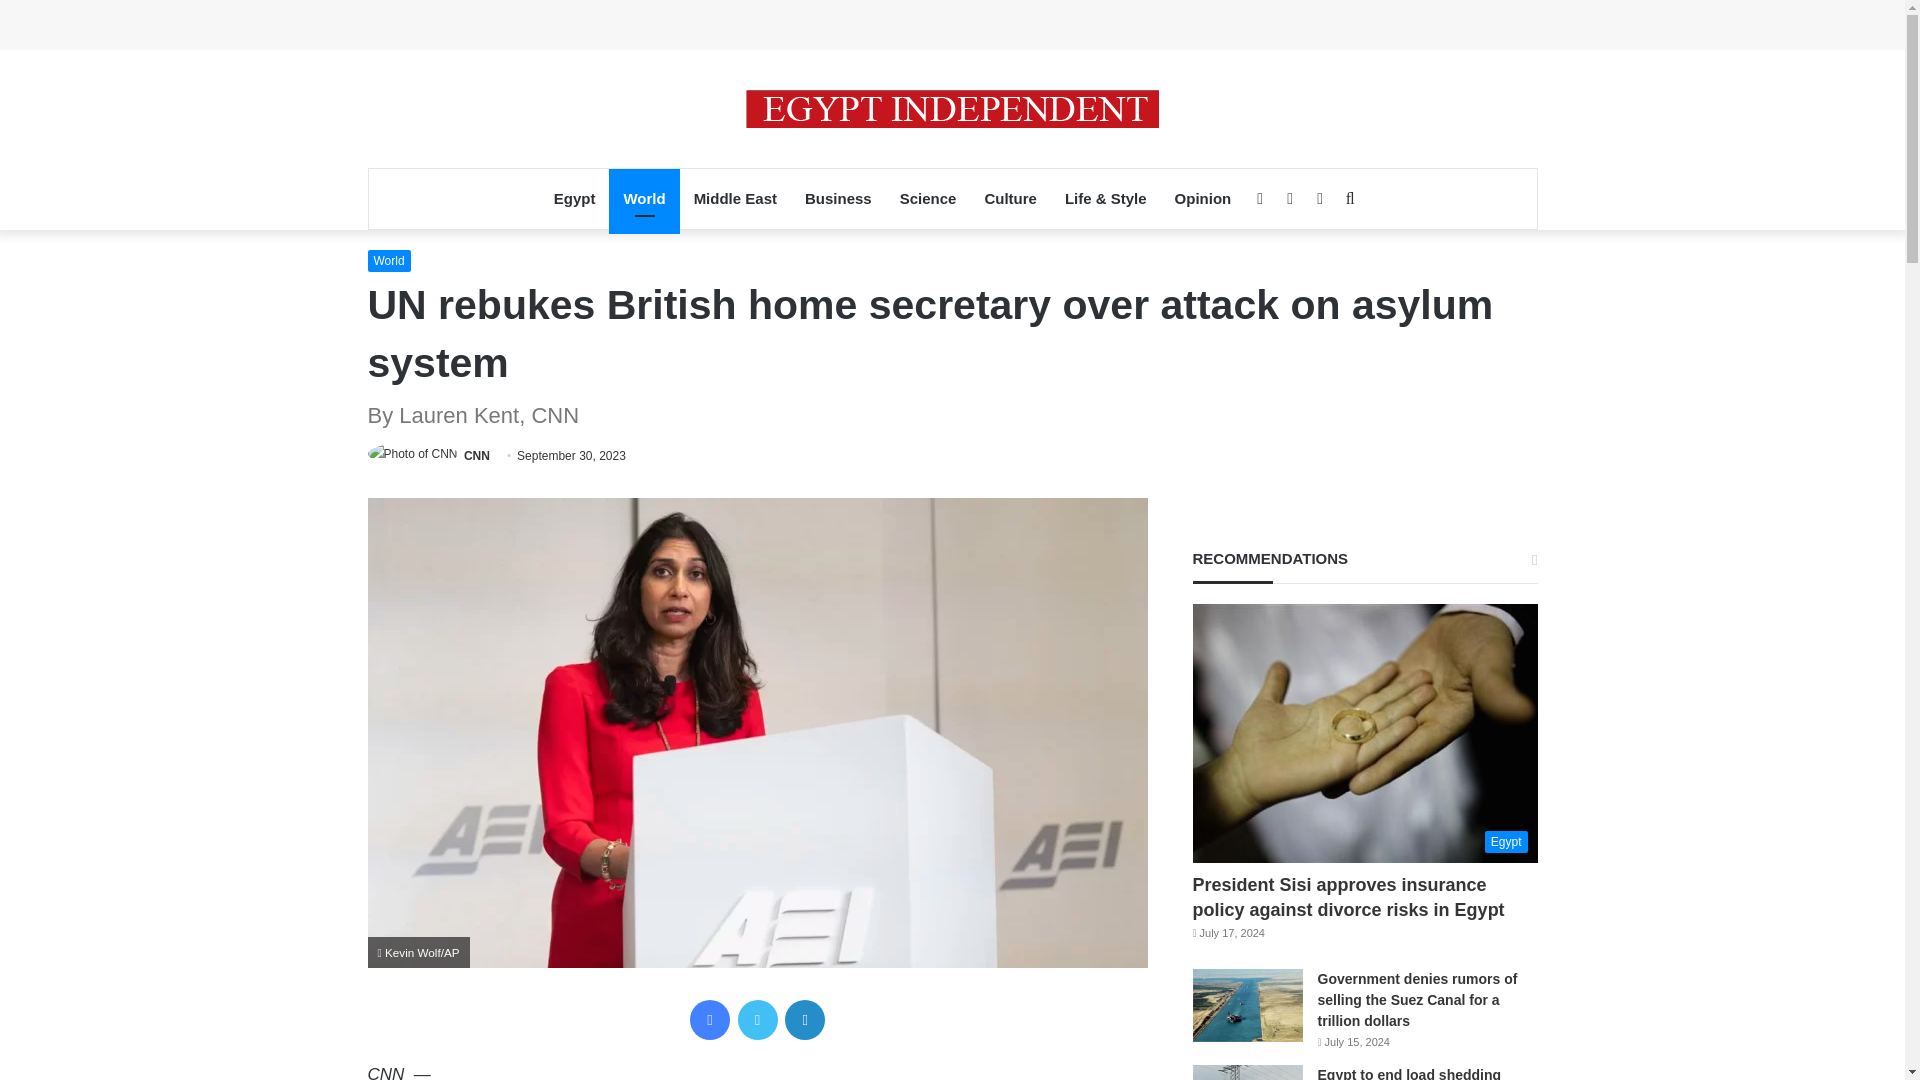 The image size is (1920, 1080). Describe the element at coordinates (757, 1020) in the screenshot. I see `Twitter` at that location.